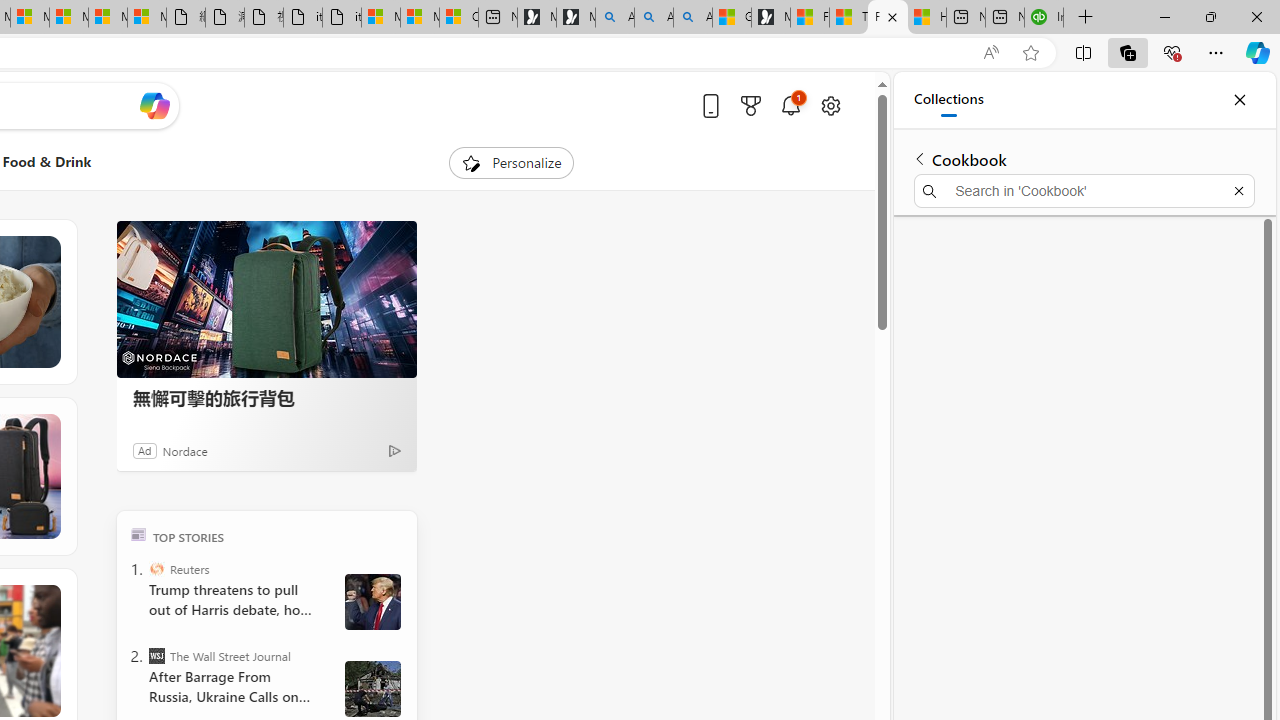  I want to click on Open Copilot, so click(155, 105).